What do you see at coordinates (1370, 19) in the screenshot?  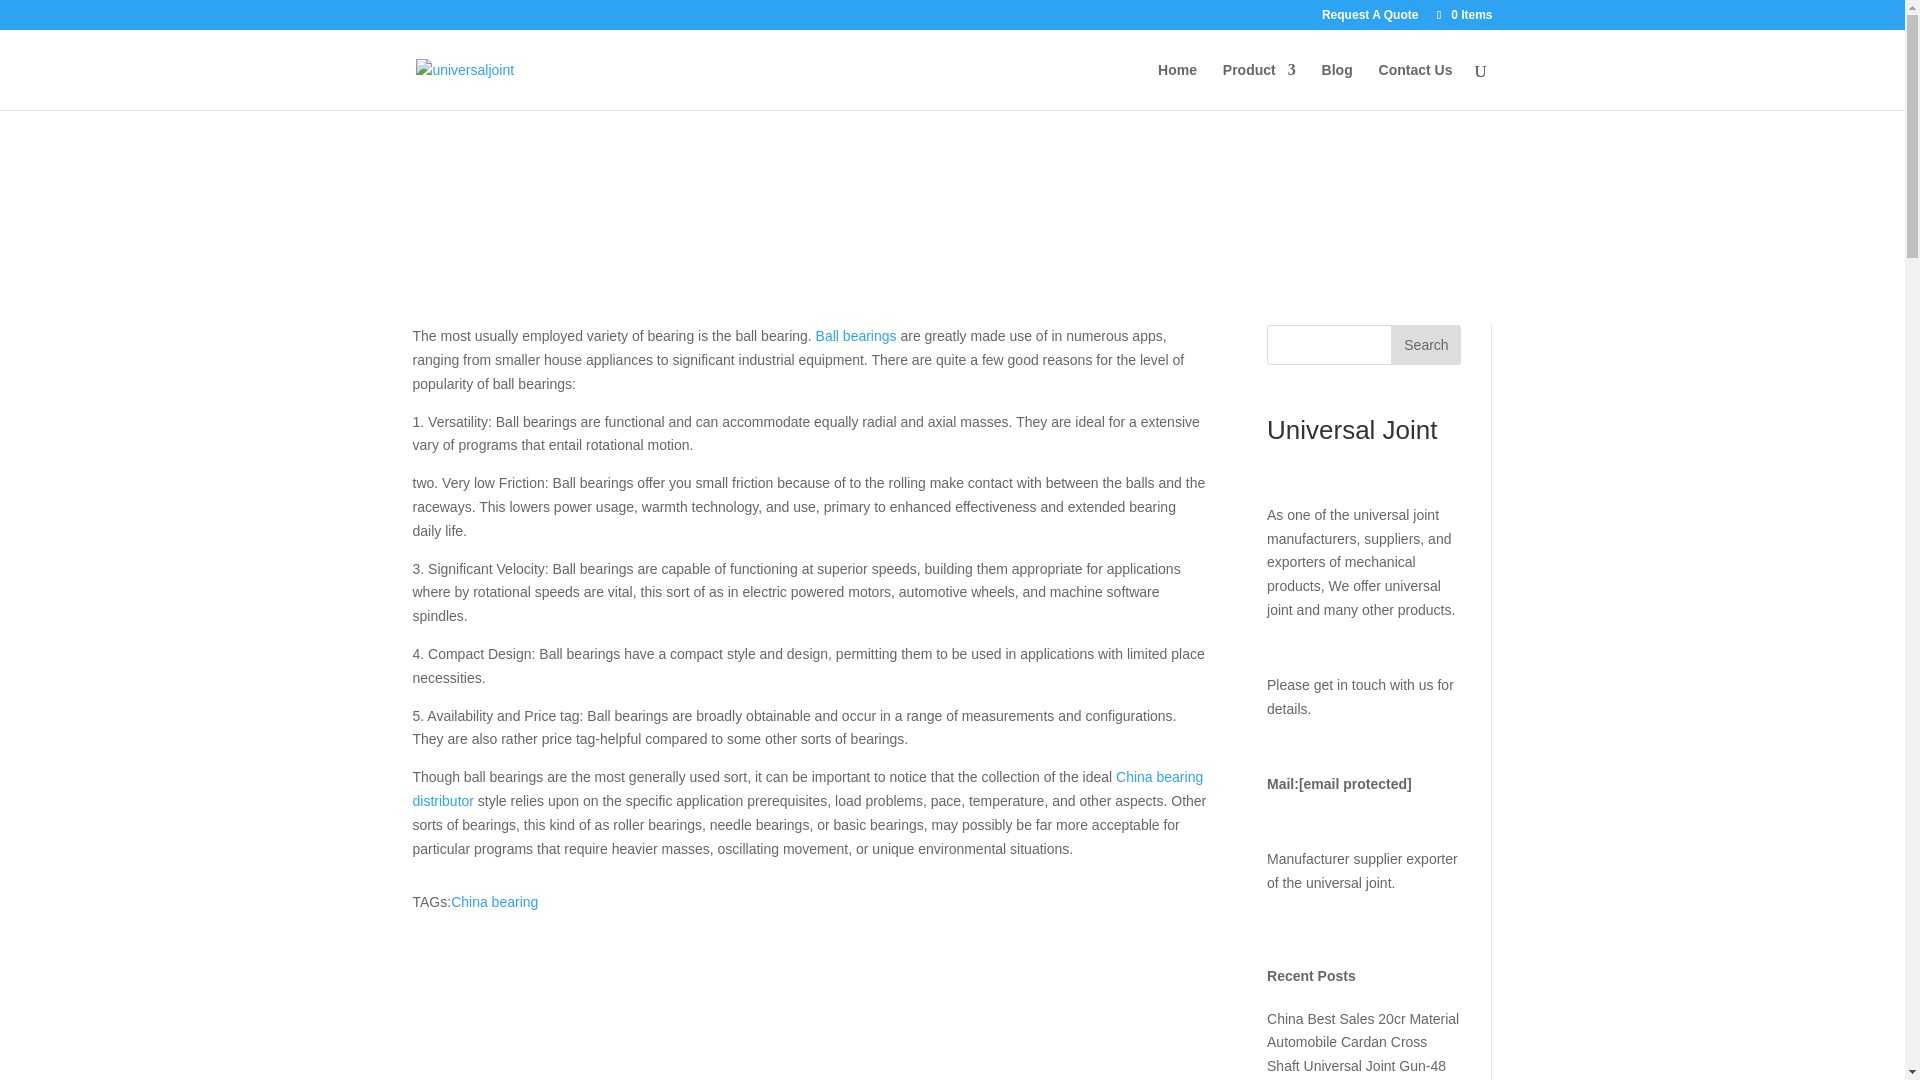 I see `Request A Quote` at bounding box center [1370, 19].